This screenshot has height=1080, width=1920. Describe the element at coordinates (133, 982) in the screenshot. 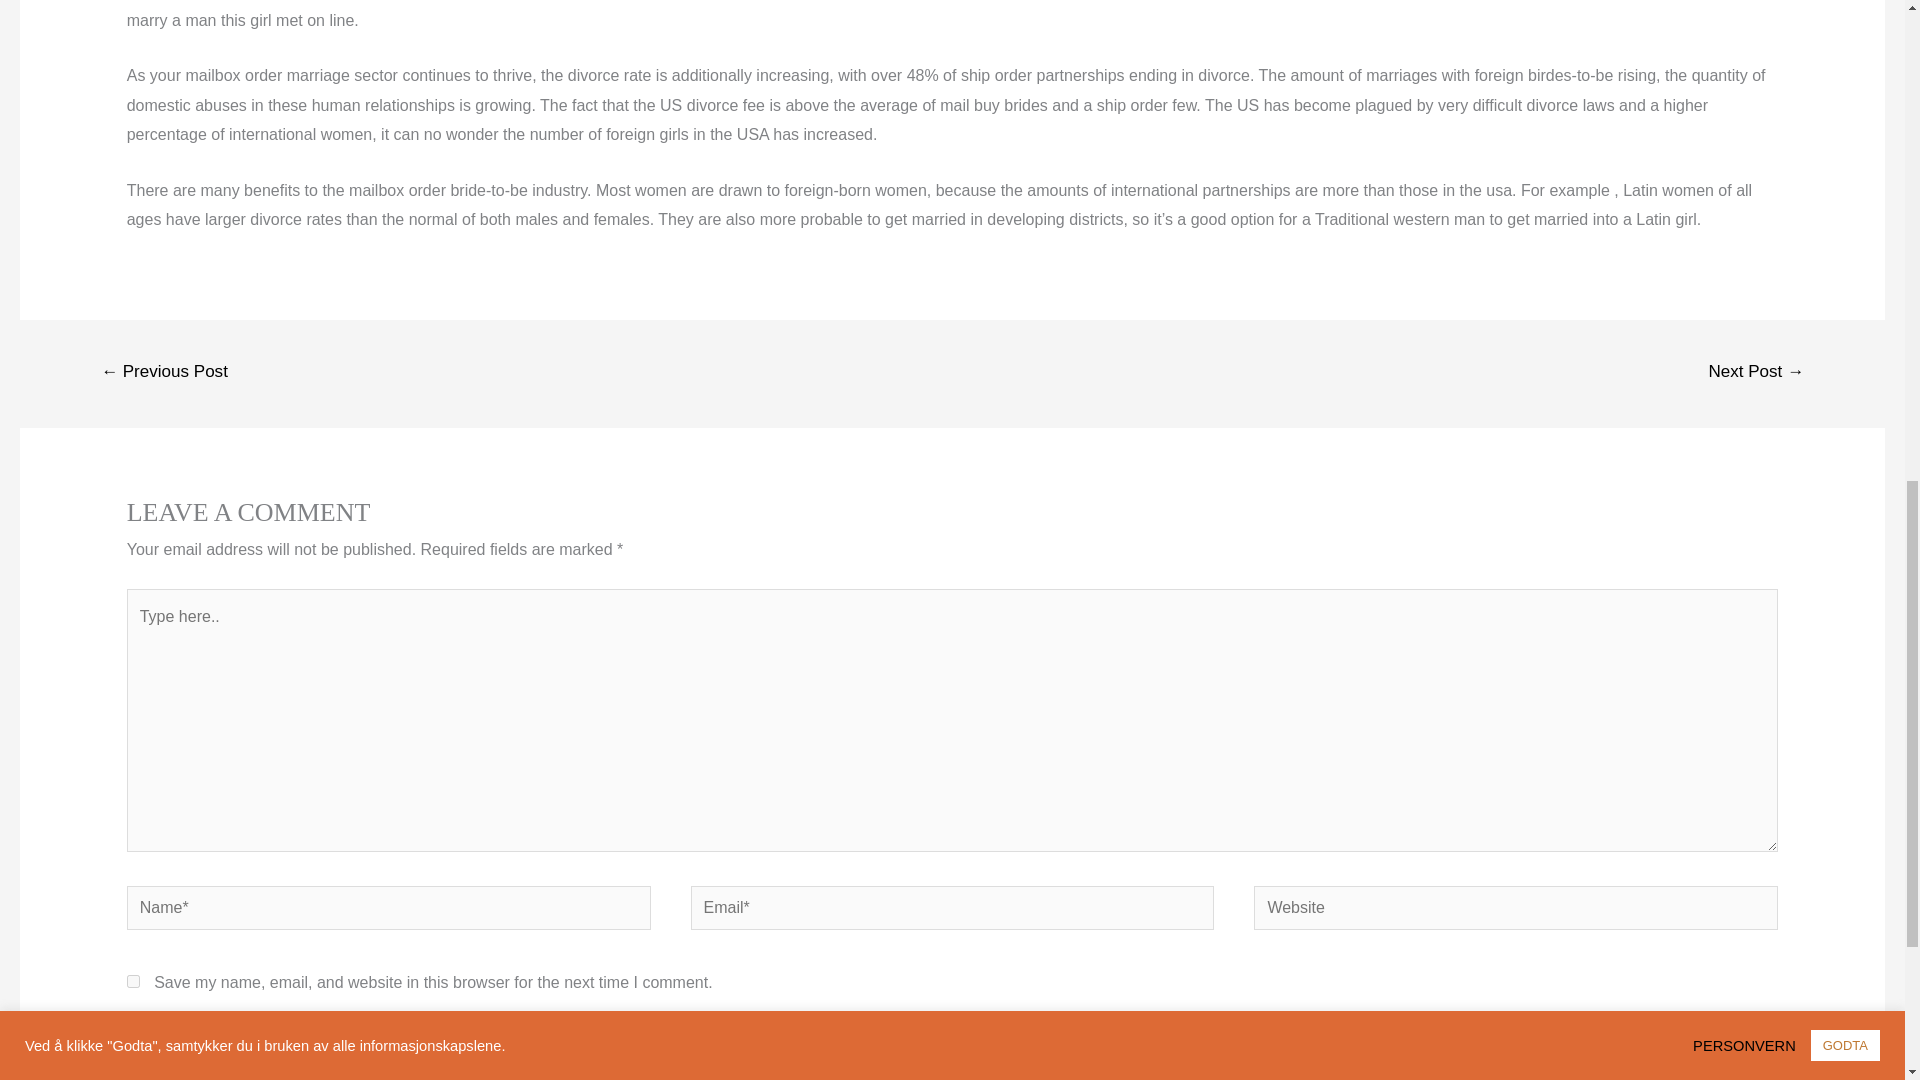

I see `yes` at that location.